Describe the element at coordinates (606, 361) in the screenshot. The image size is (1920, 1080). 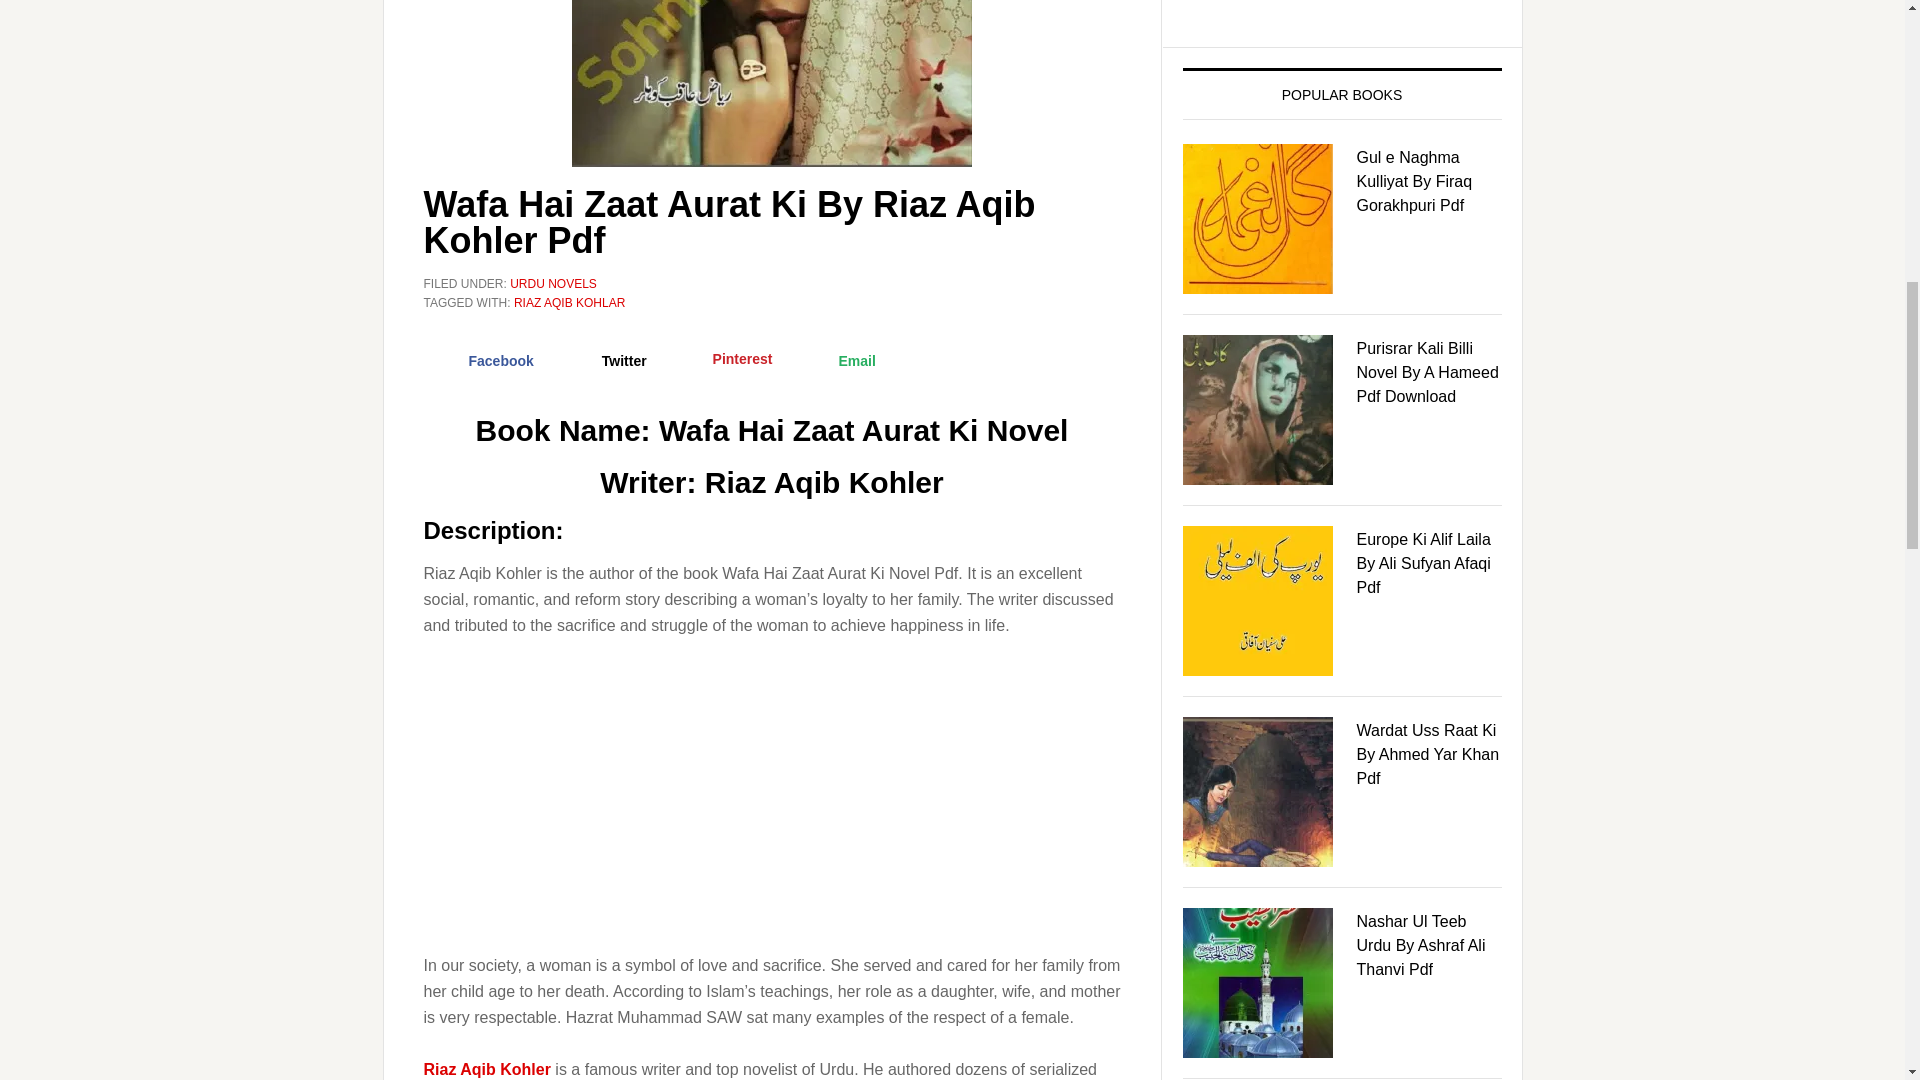
I see `Twitter` at that location.